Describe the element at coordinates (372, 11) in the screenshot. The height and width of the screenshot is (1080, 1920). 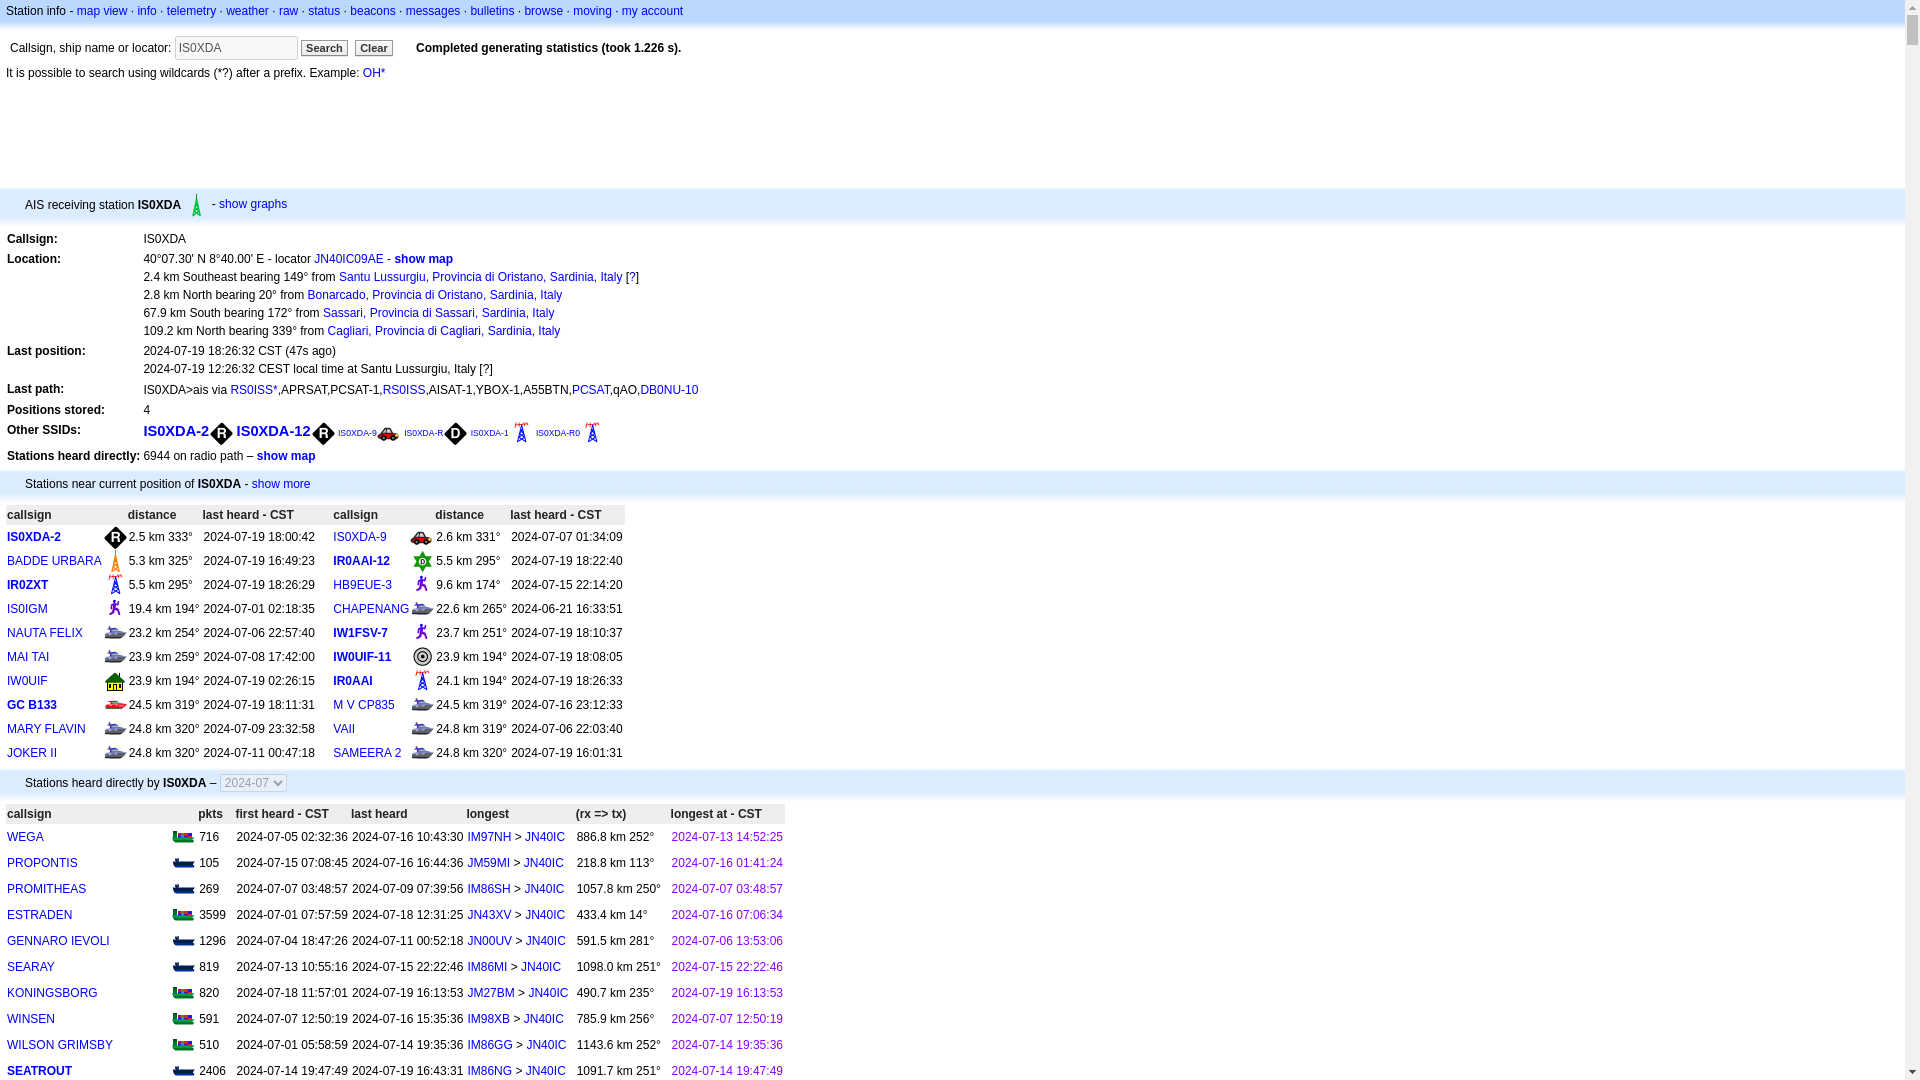
I see `beacons` at that location.